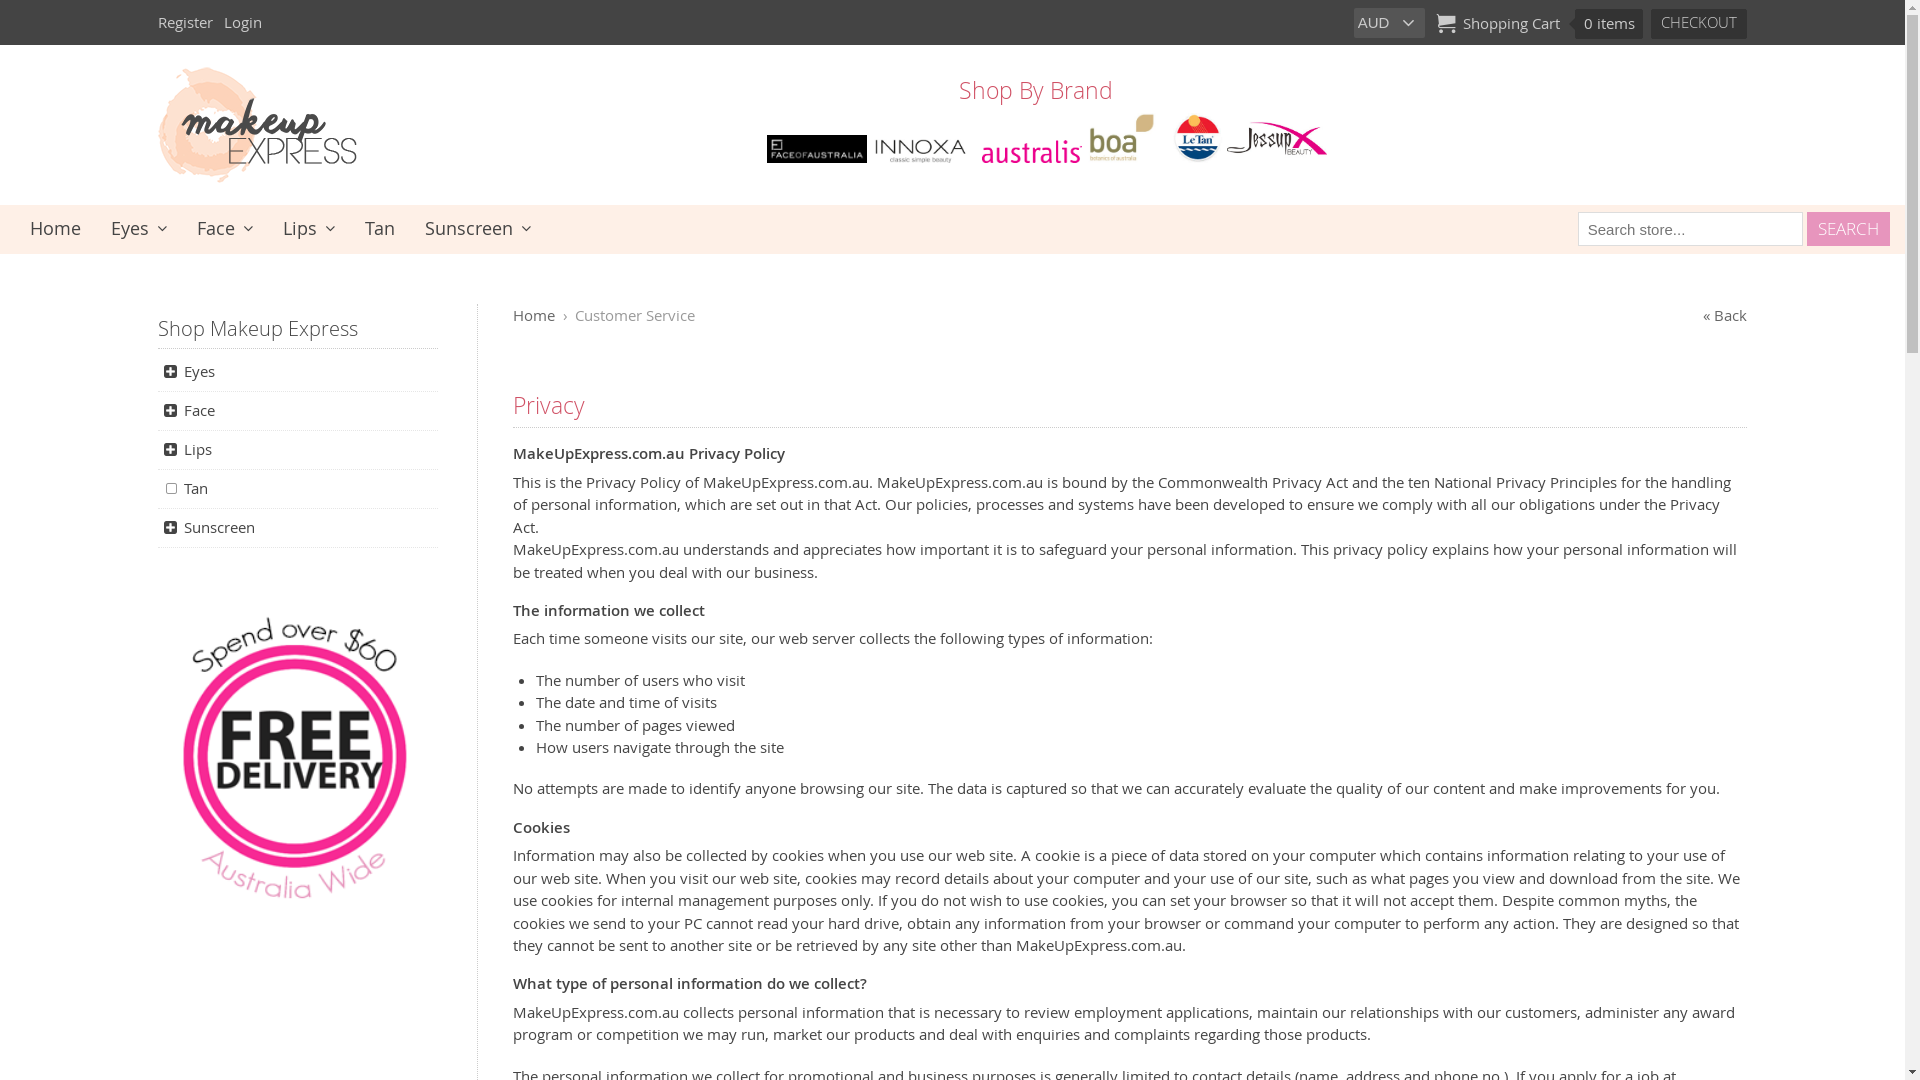  I want to click on Login, so click(244, 22).